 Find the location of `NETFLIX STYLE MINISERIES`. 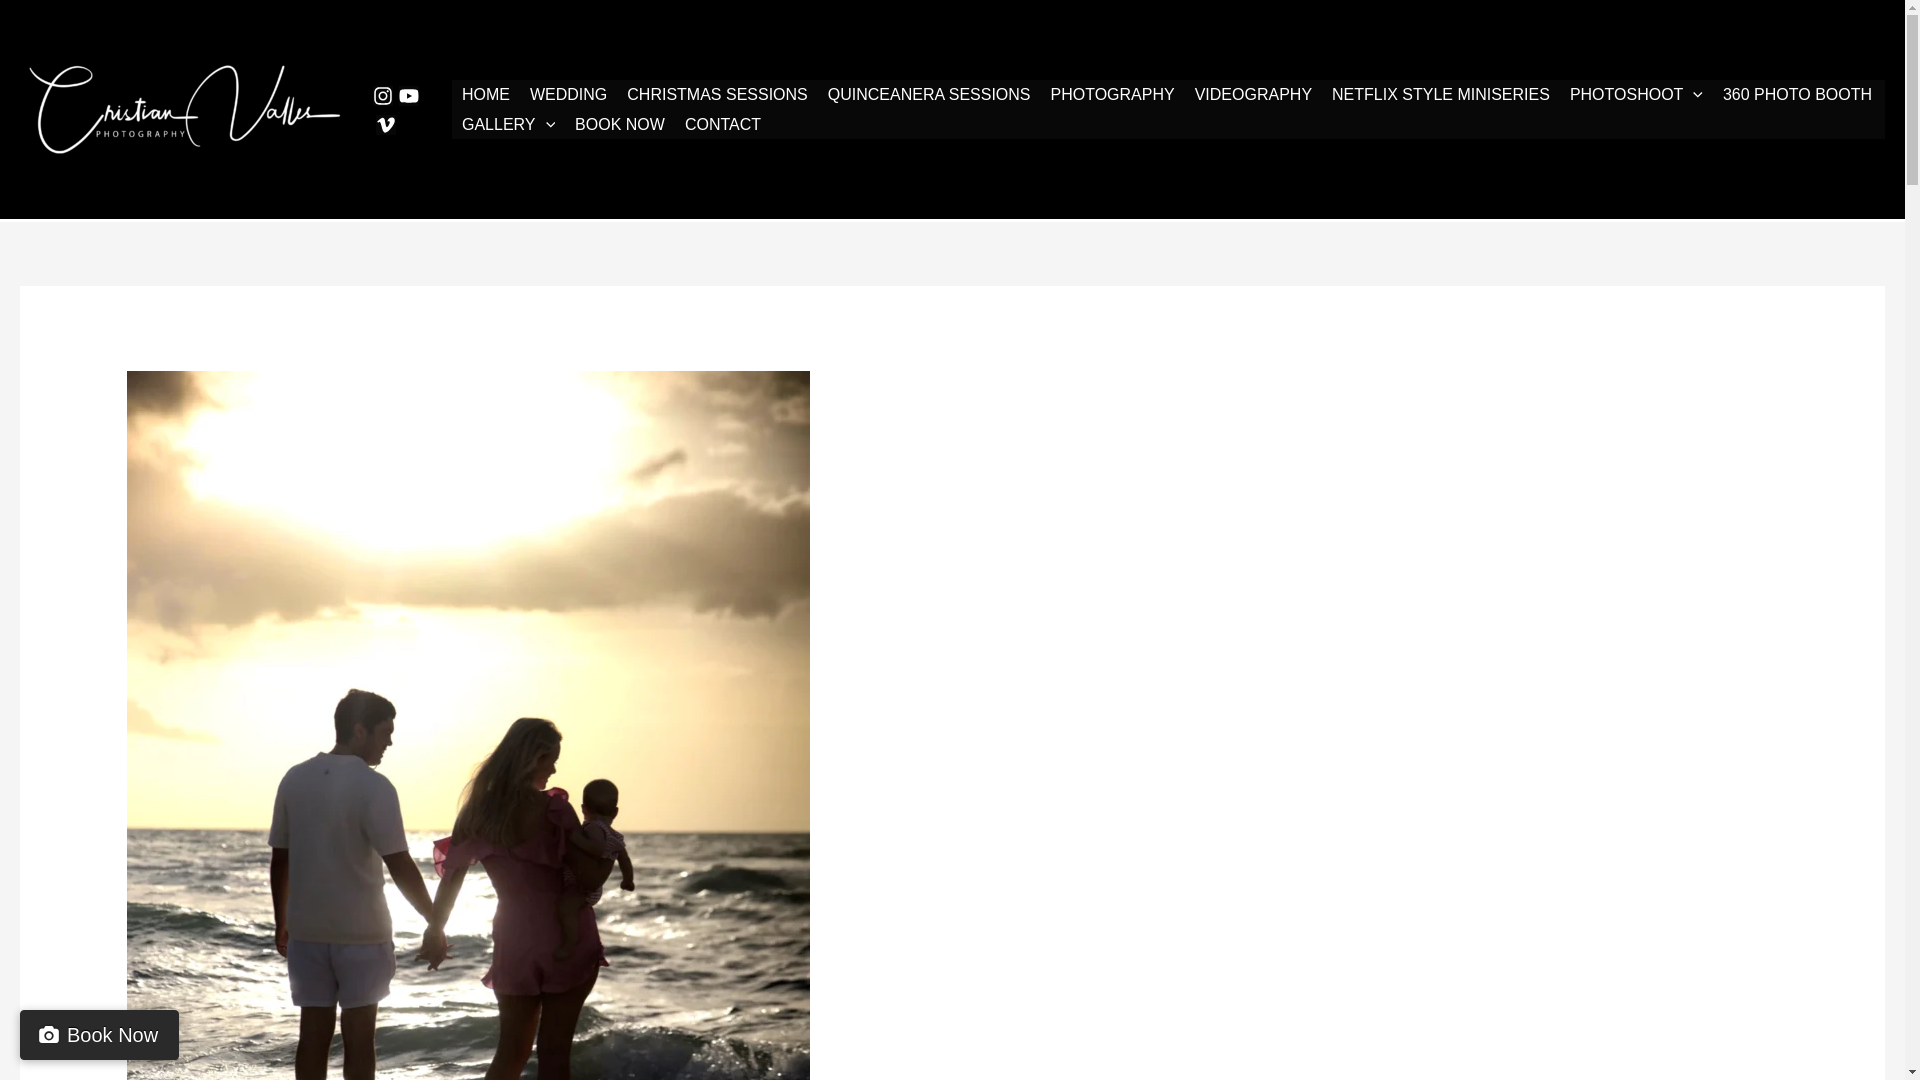

NETFLIX STYLE MINISERIES is located at coordinates (1440, 94).